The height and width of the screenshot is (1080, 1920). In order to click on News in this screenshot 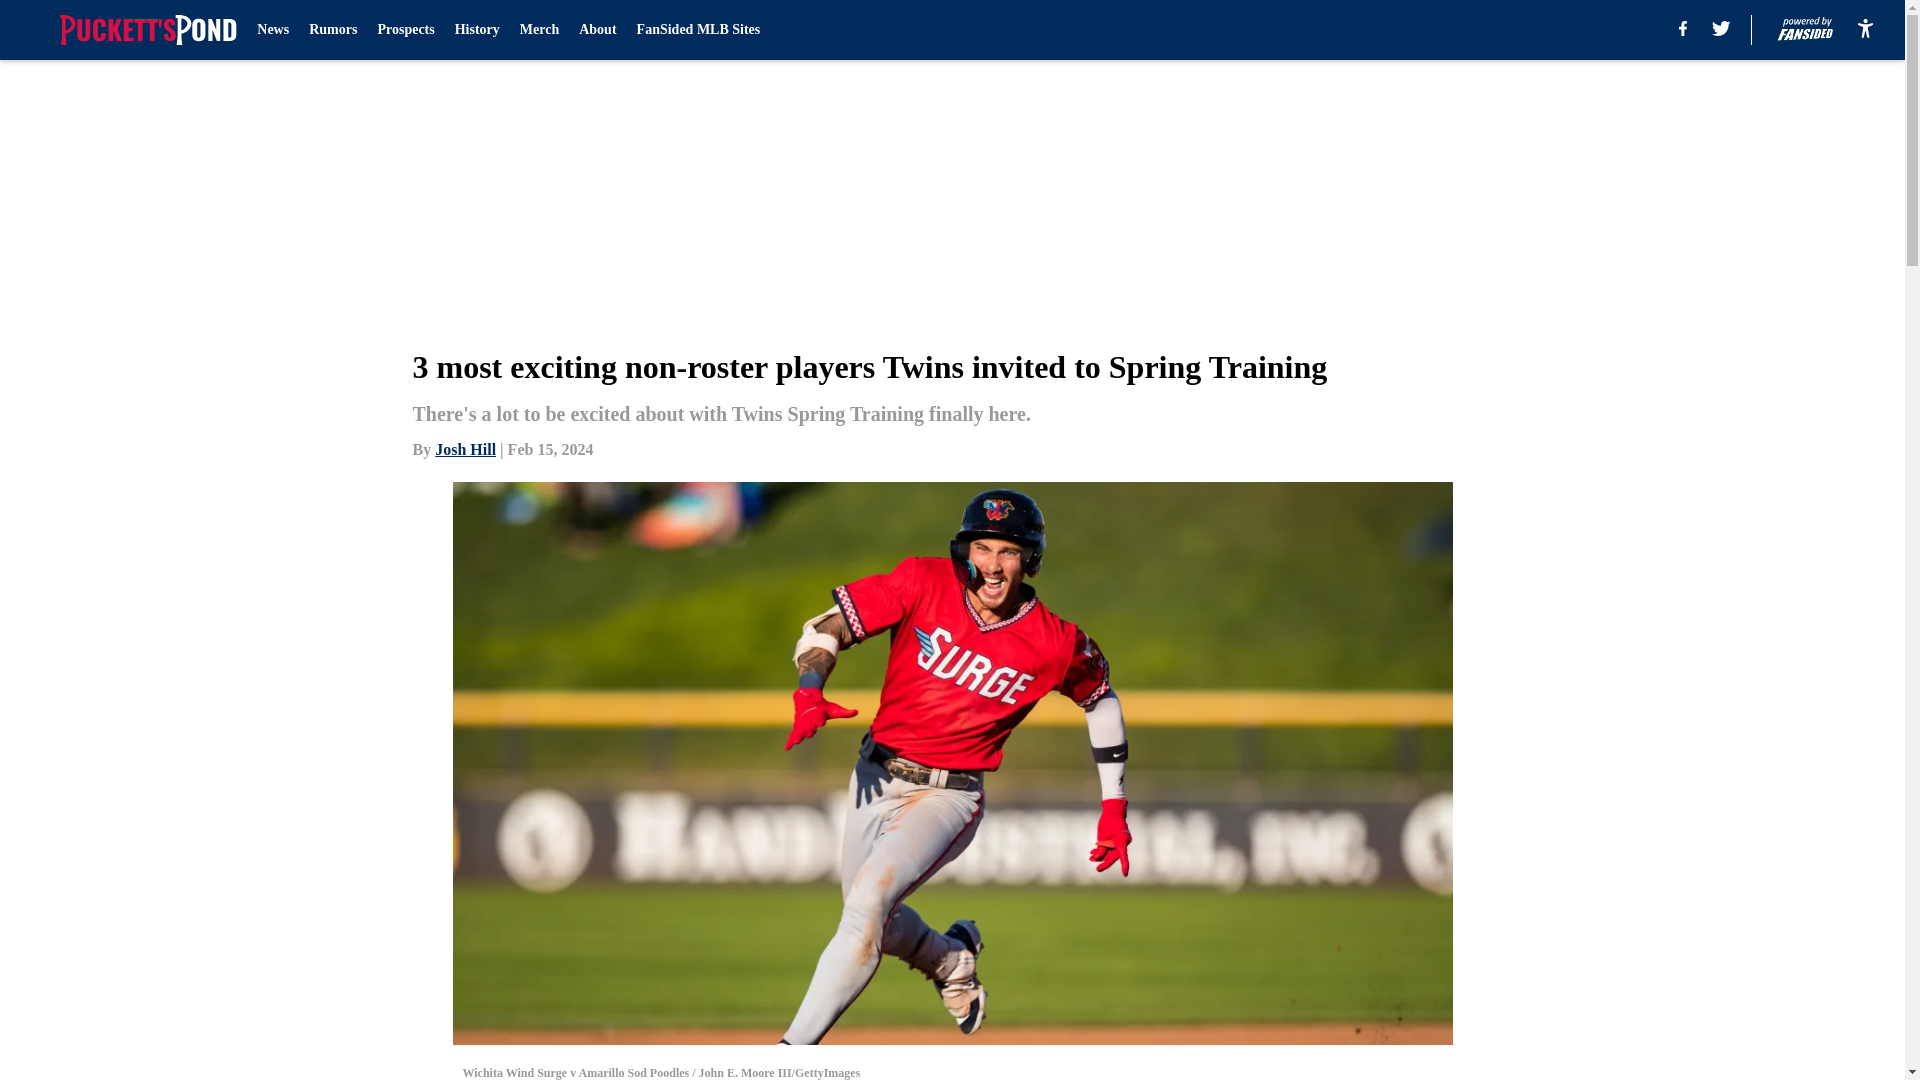, I will do `click(273, 30)`.